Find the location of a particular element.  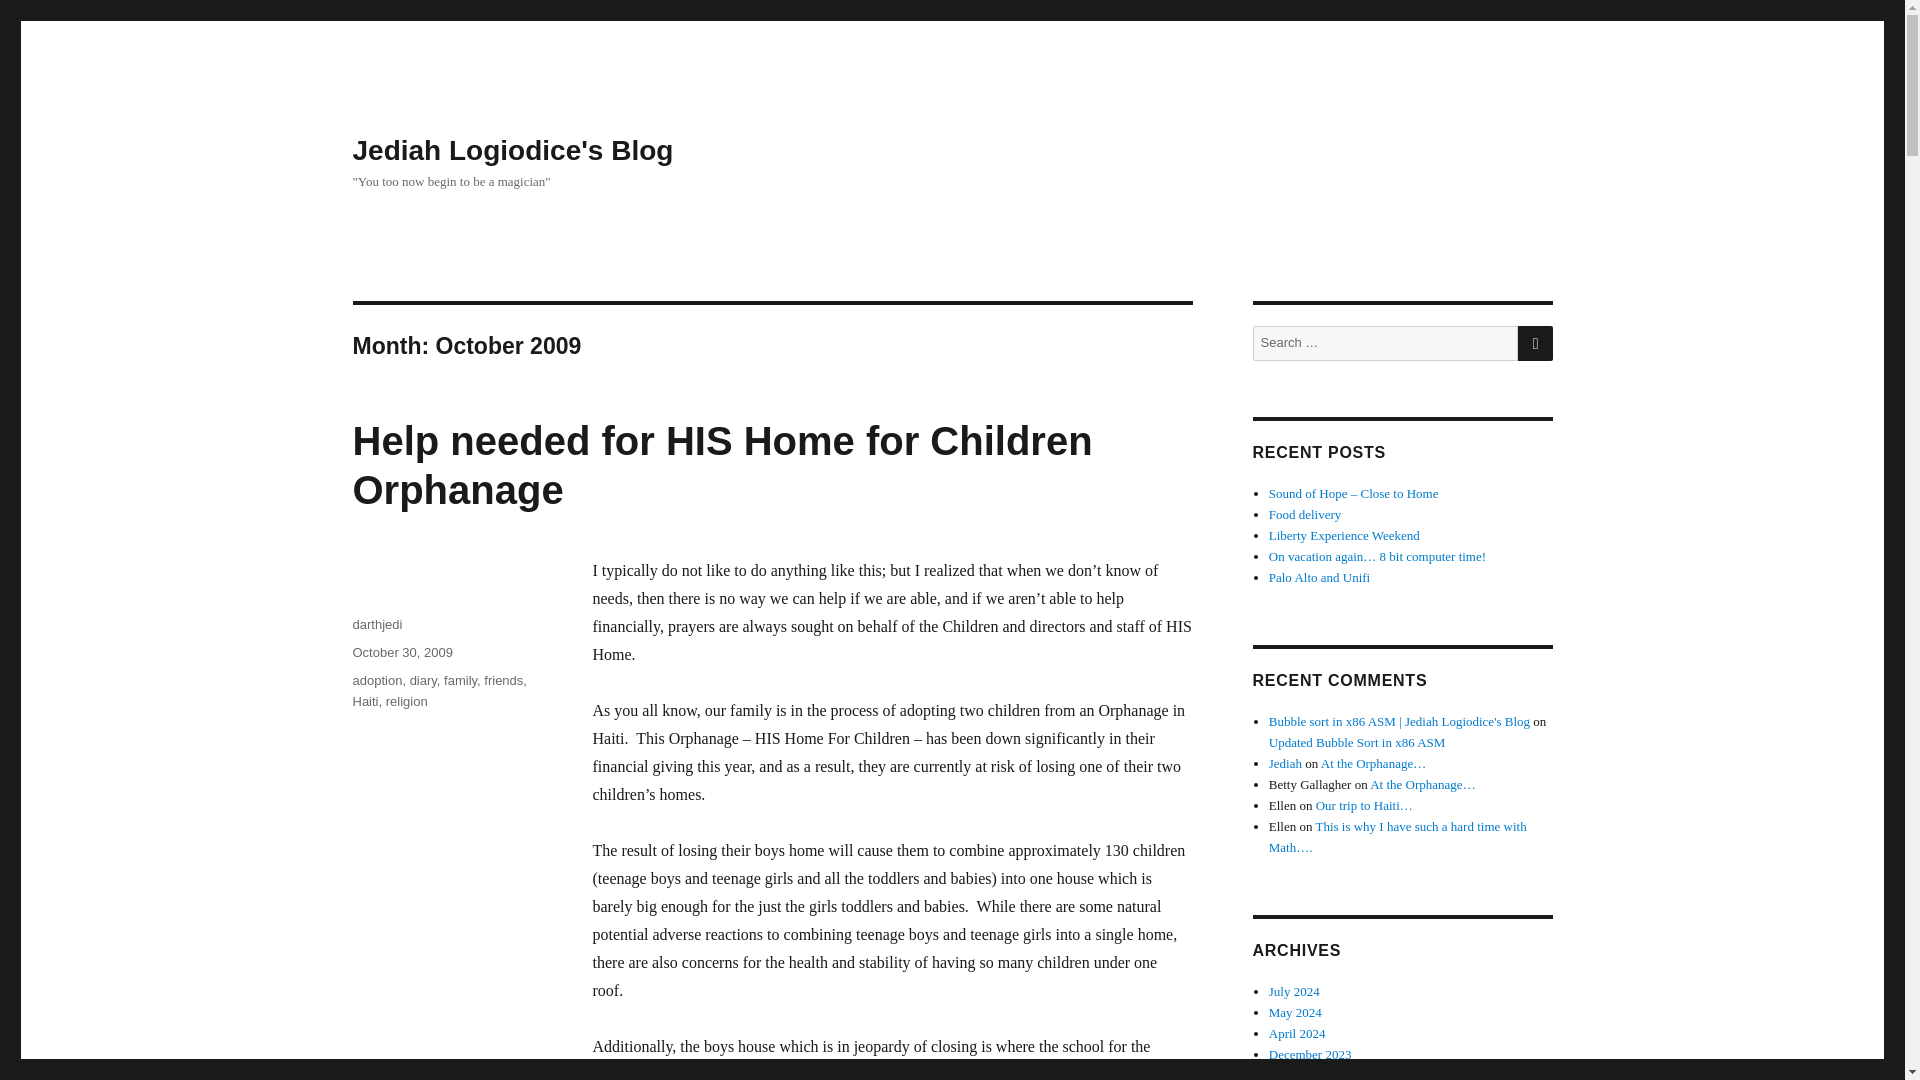

diary is located at coordinates (424, 680).